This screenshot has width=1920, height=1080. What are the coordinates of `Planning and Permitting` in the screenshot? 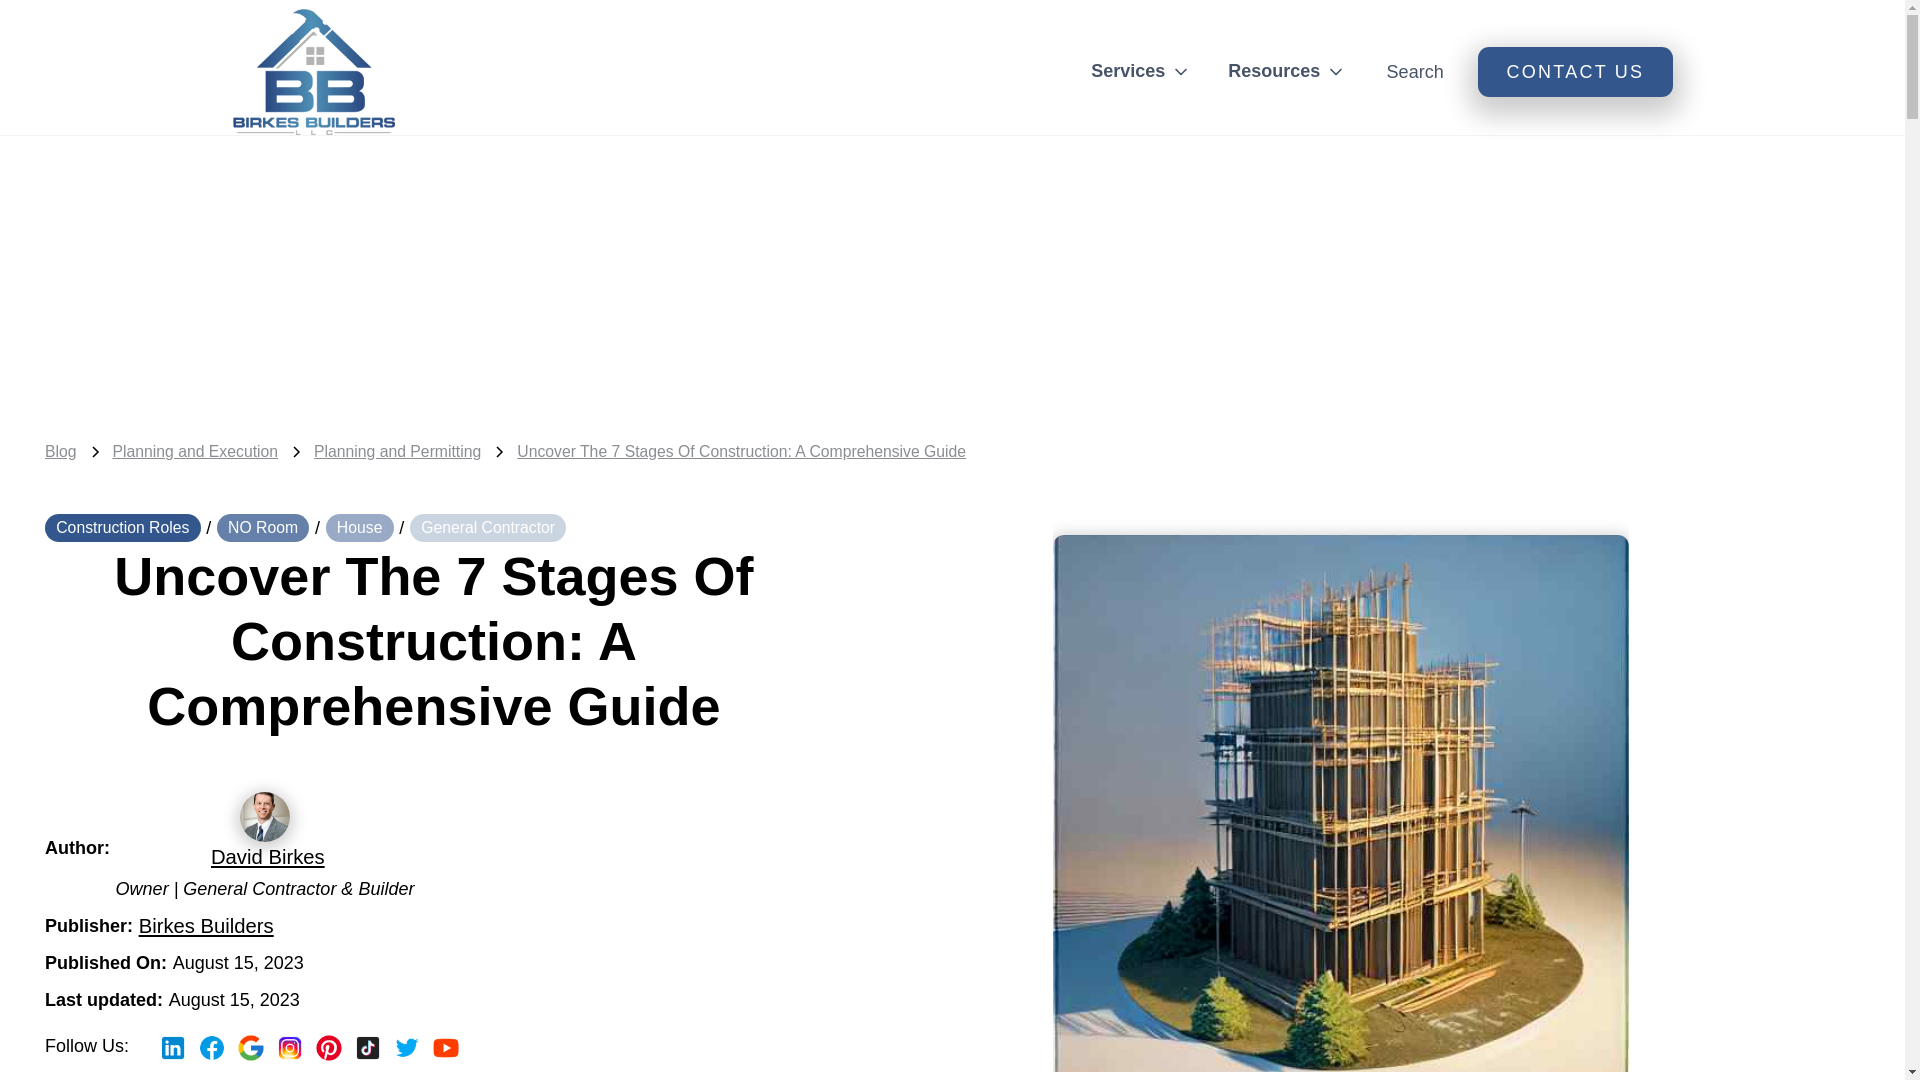 It's located at (398, 452).